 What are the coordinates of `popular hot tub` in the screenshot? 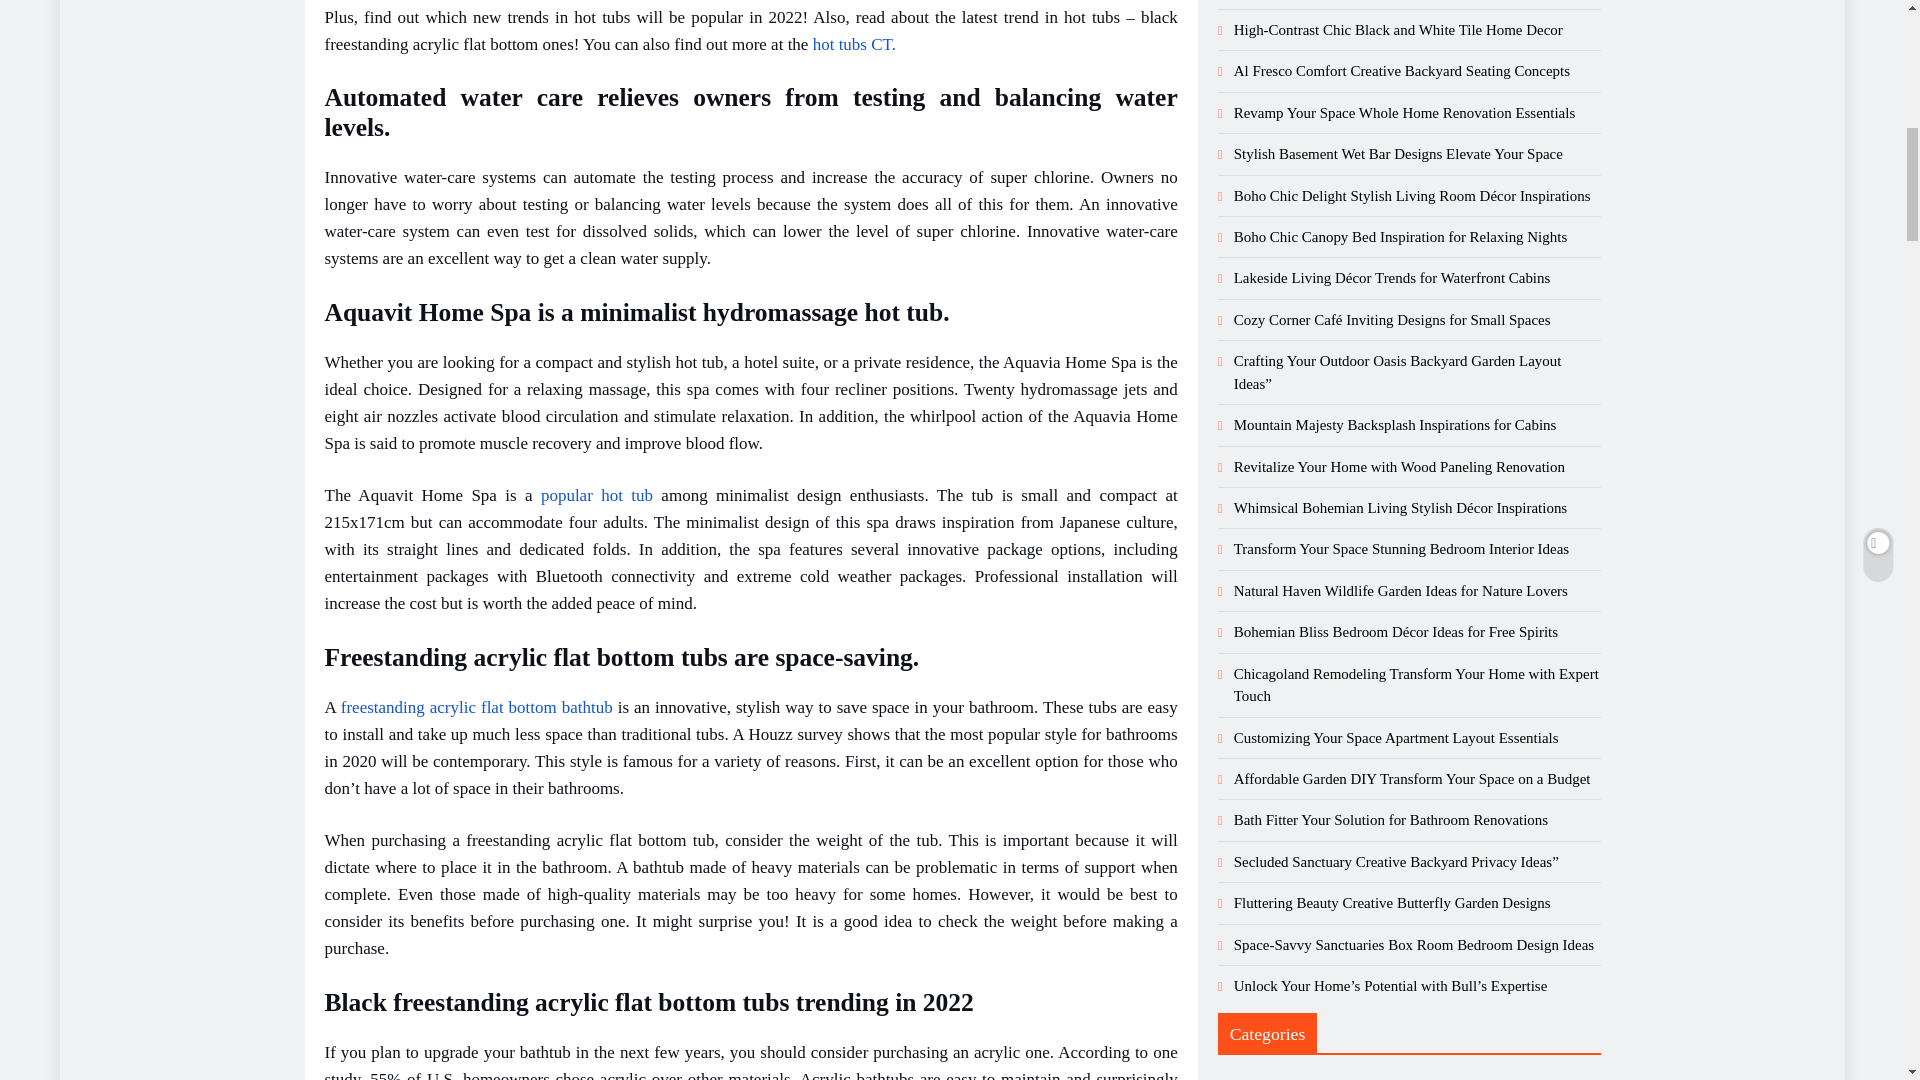 It's located at (596, 496).